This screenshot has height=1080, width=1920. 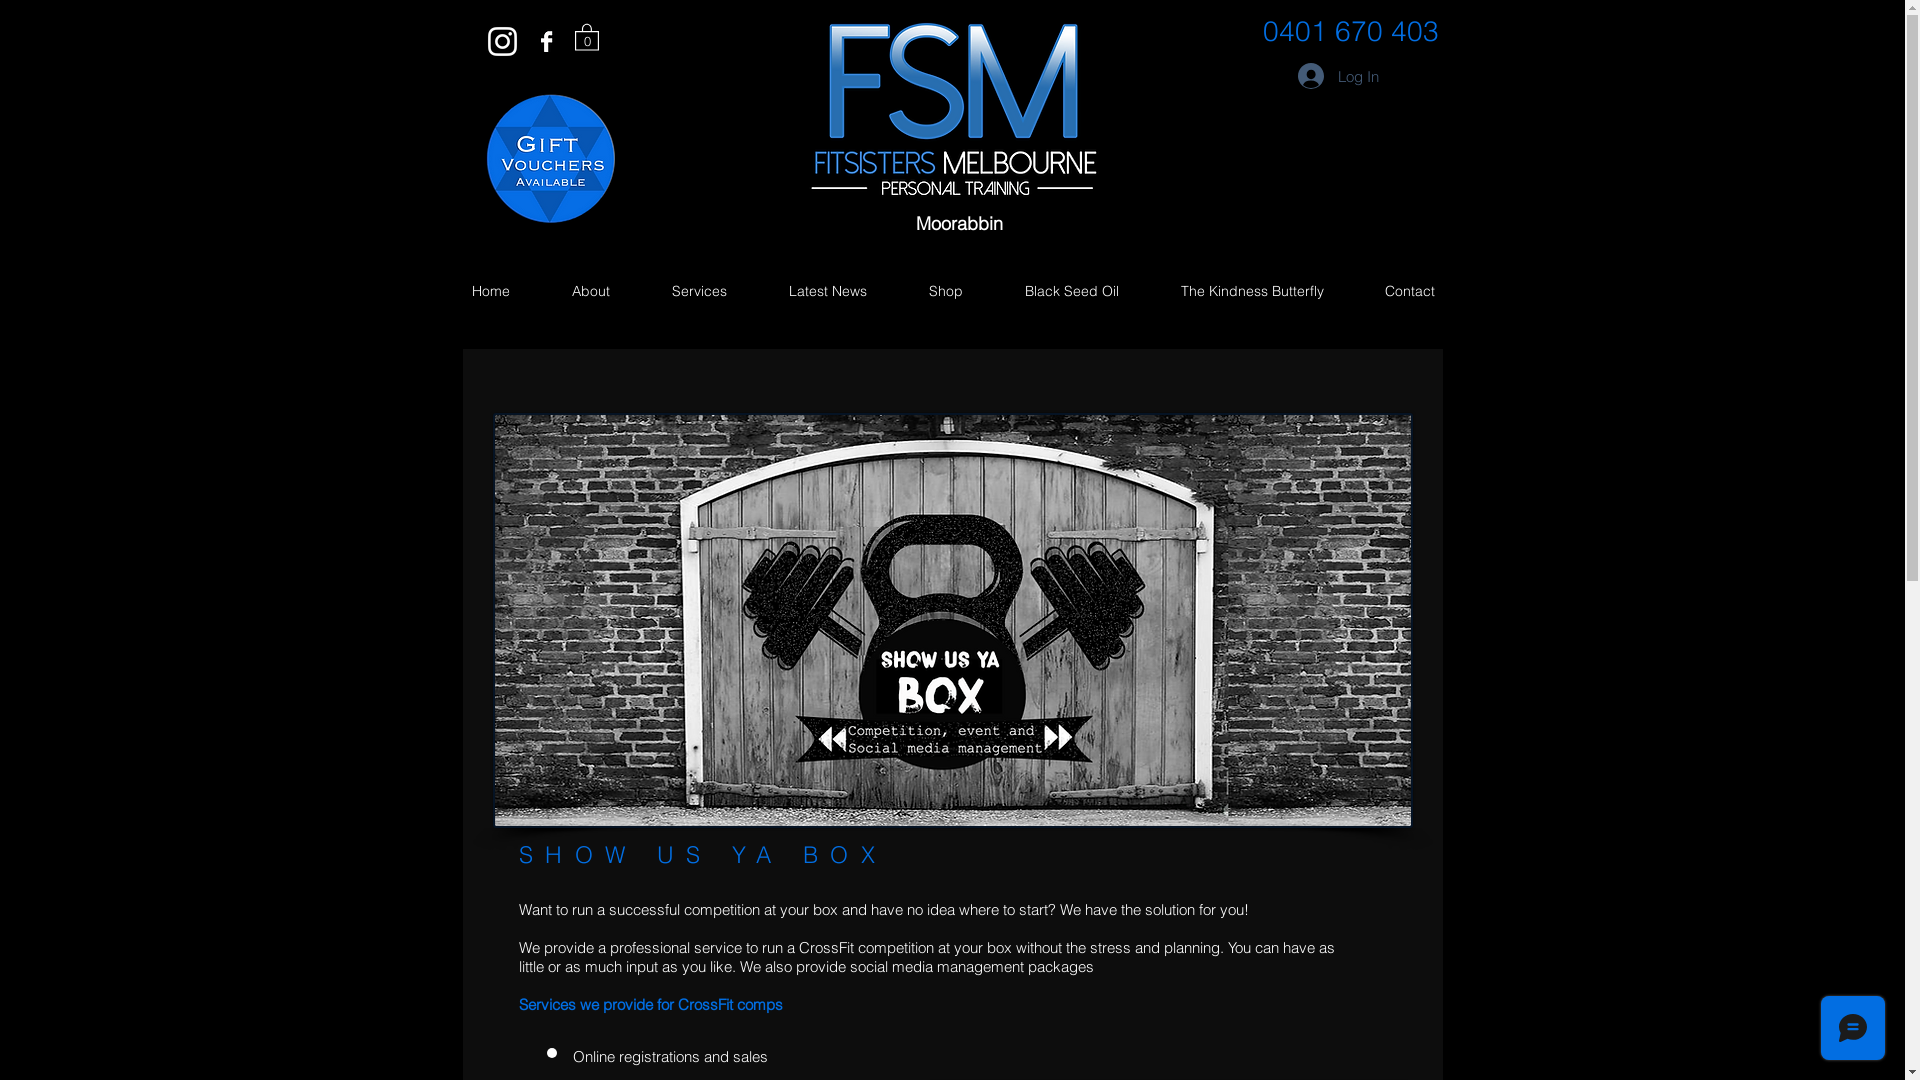 I want to click on Contact, so click(x=1410, y=292).